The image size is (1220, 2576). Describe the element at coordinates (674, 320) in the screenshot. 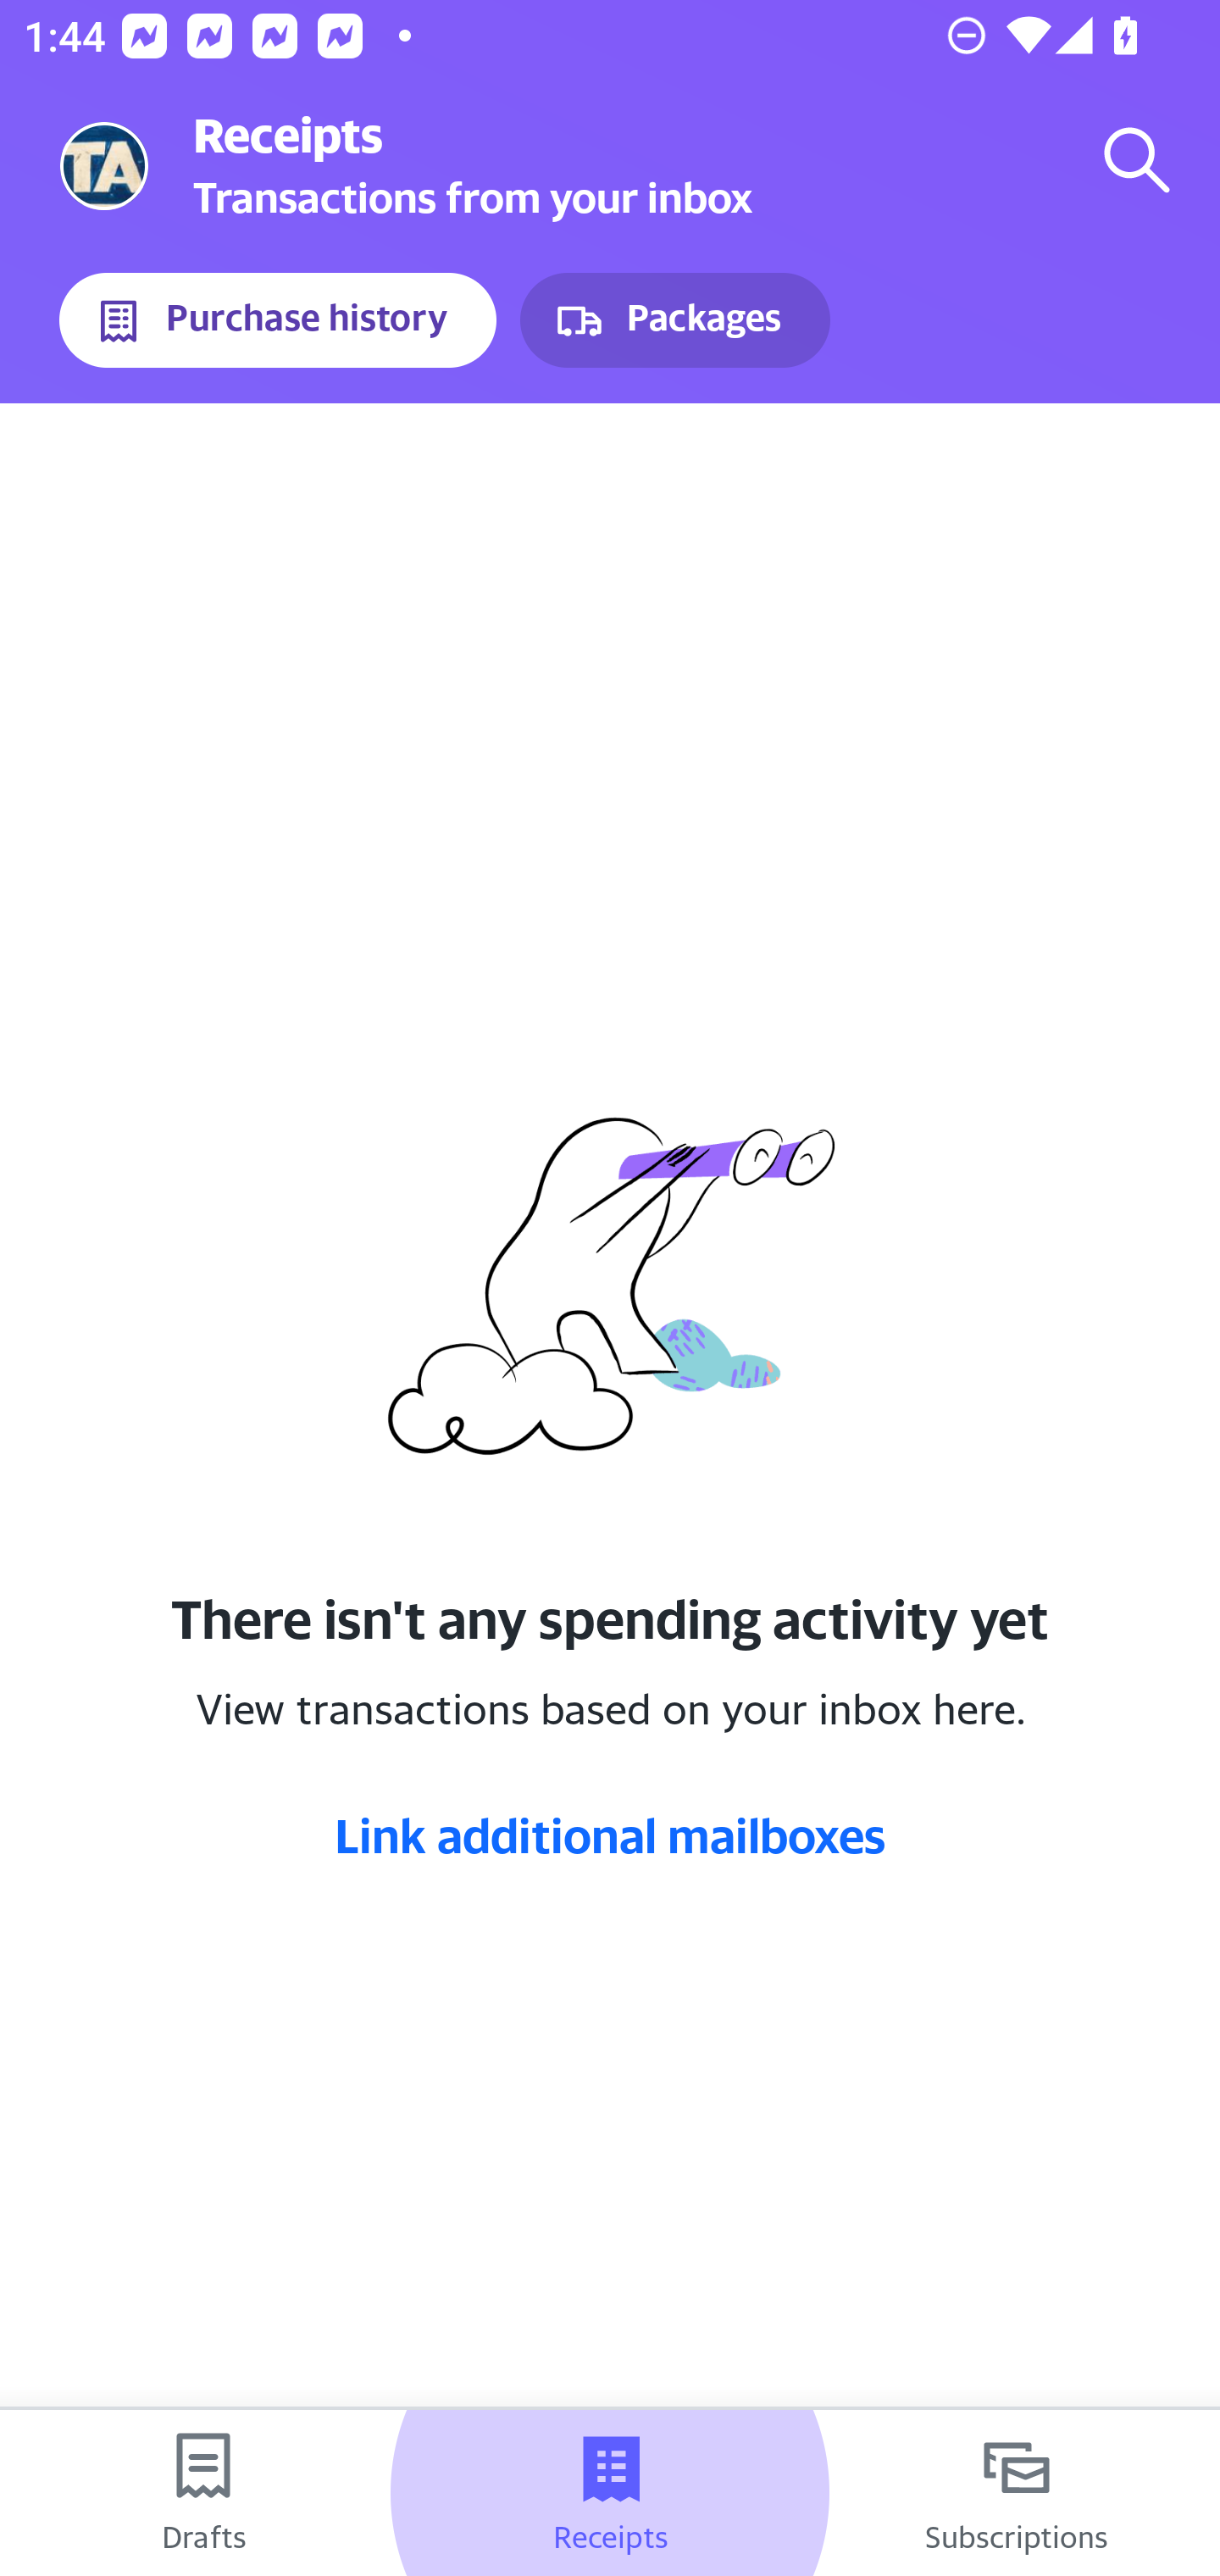

I see `Packages` at that location.